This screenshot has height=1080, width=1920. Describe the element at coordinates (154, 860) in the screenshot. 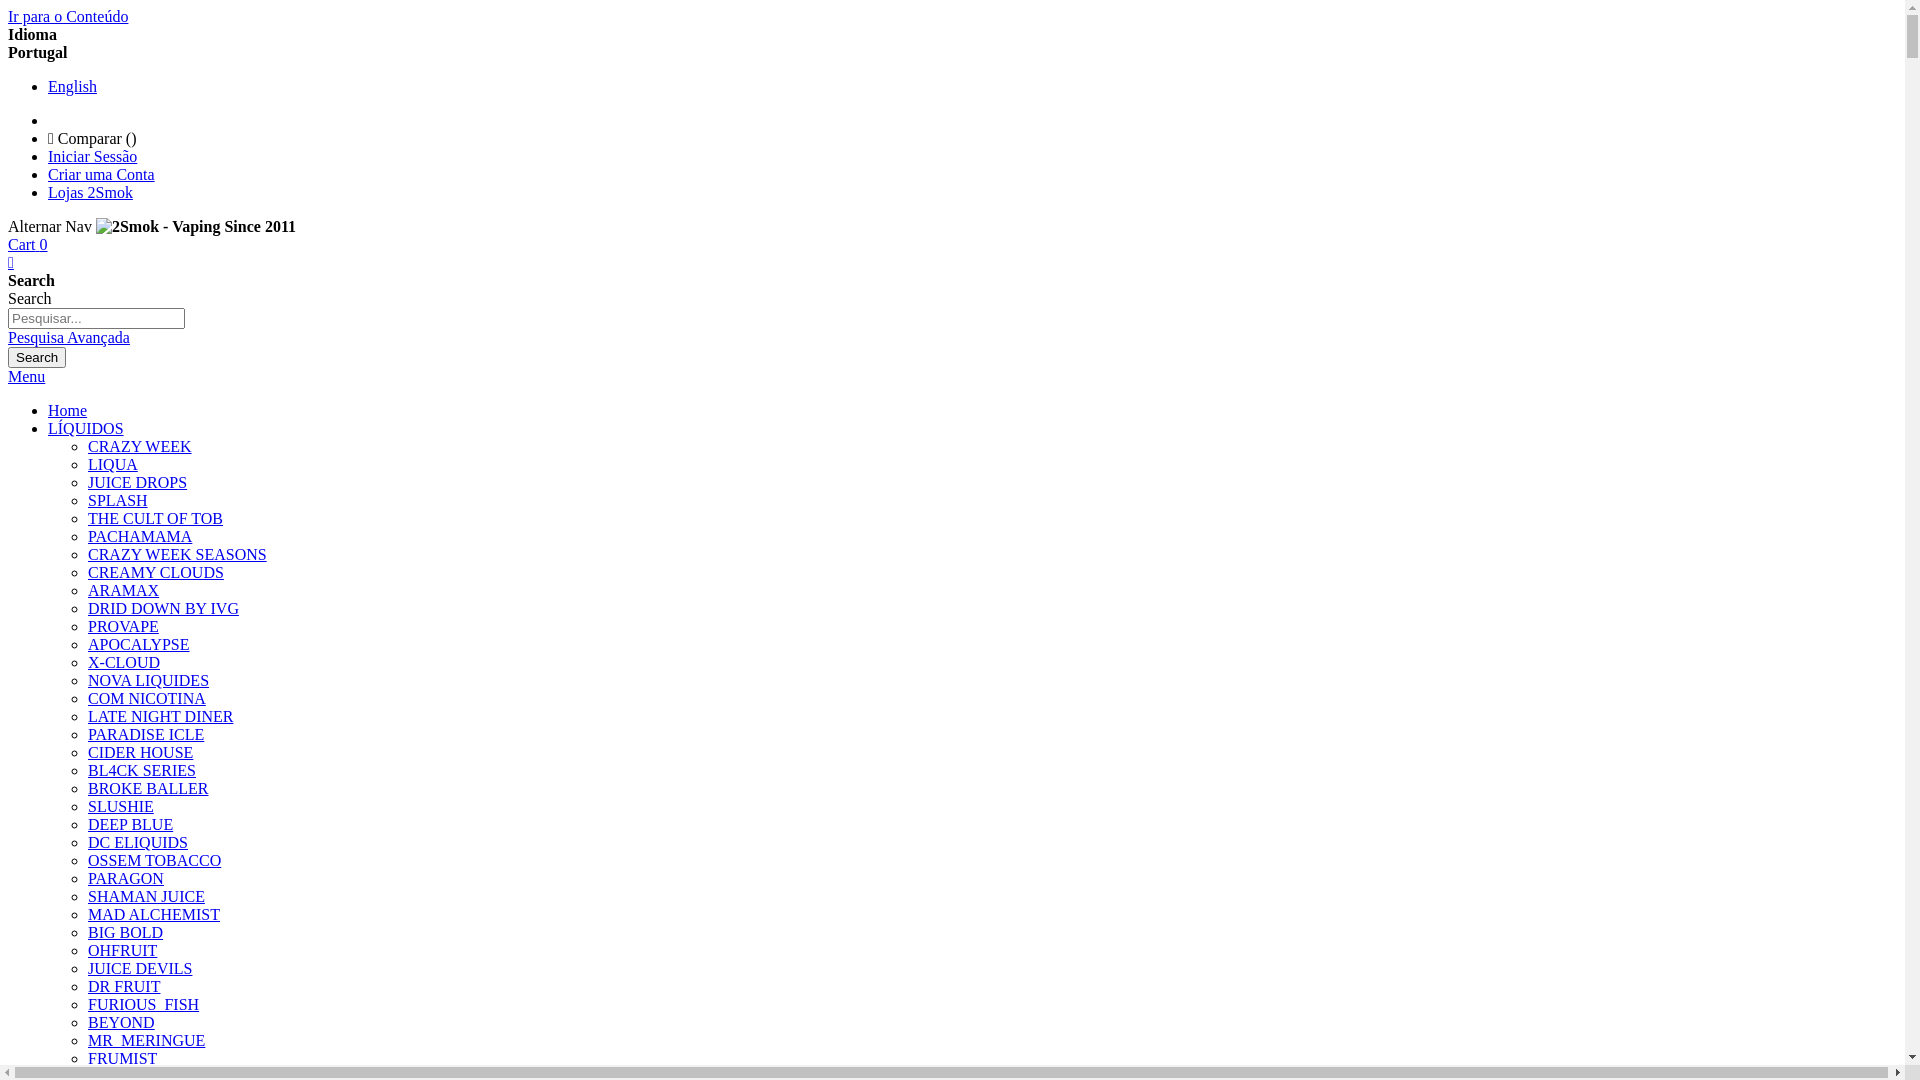

I see `OSSEM TOBACCO` at that location.